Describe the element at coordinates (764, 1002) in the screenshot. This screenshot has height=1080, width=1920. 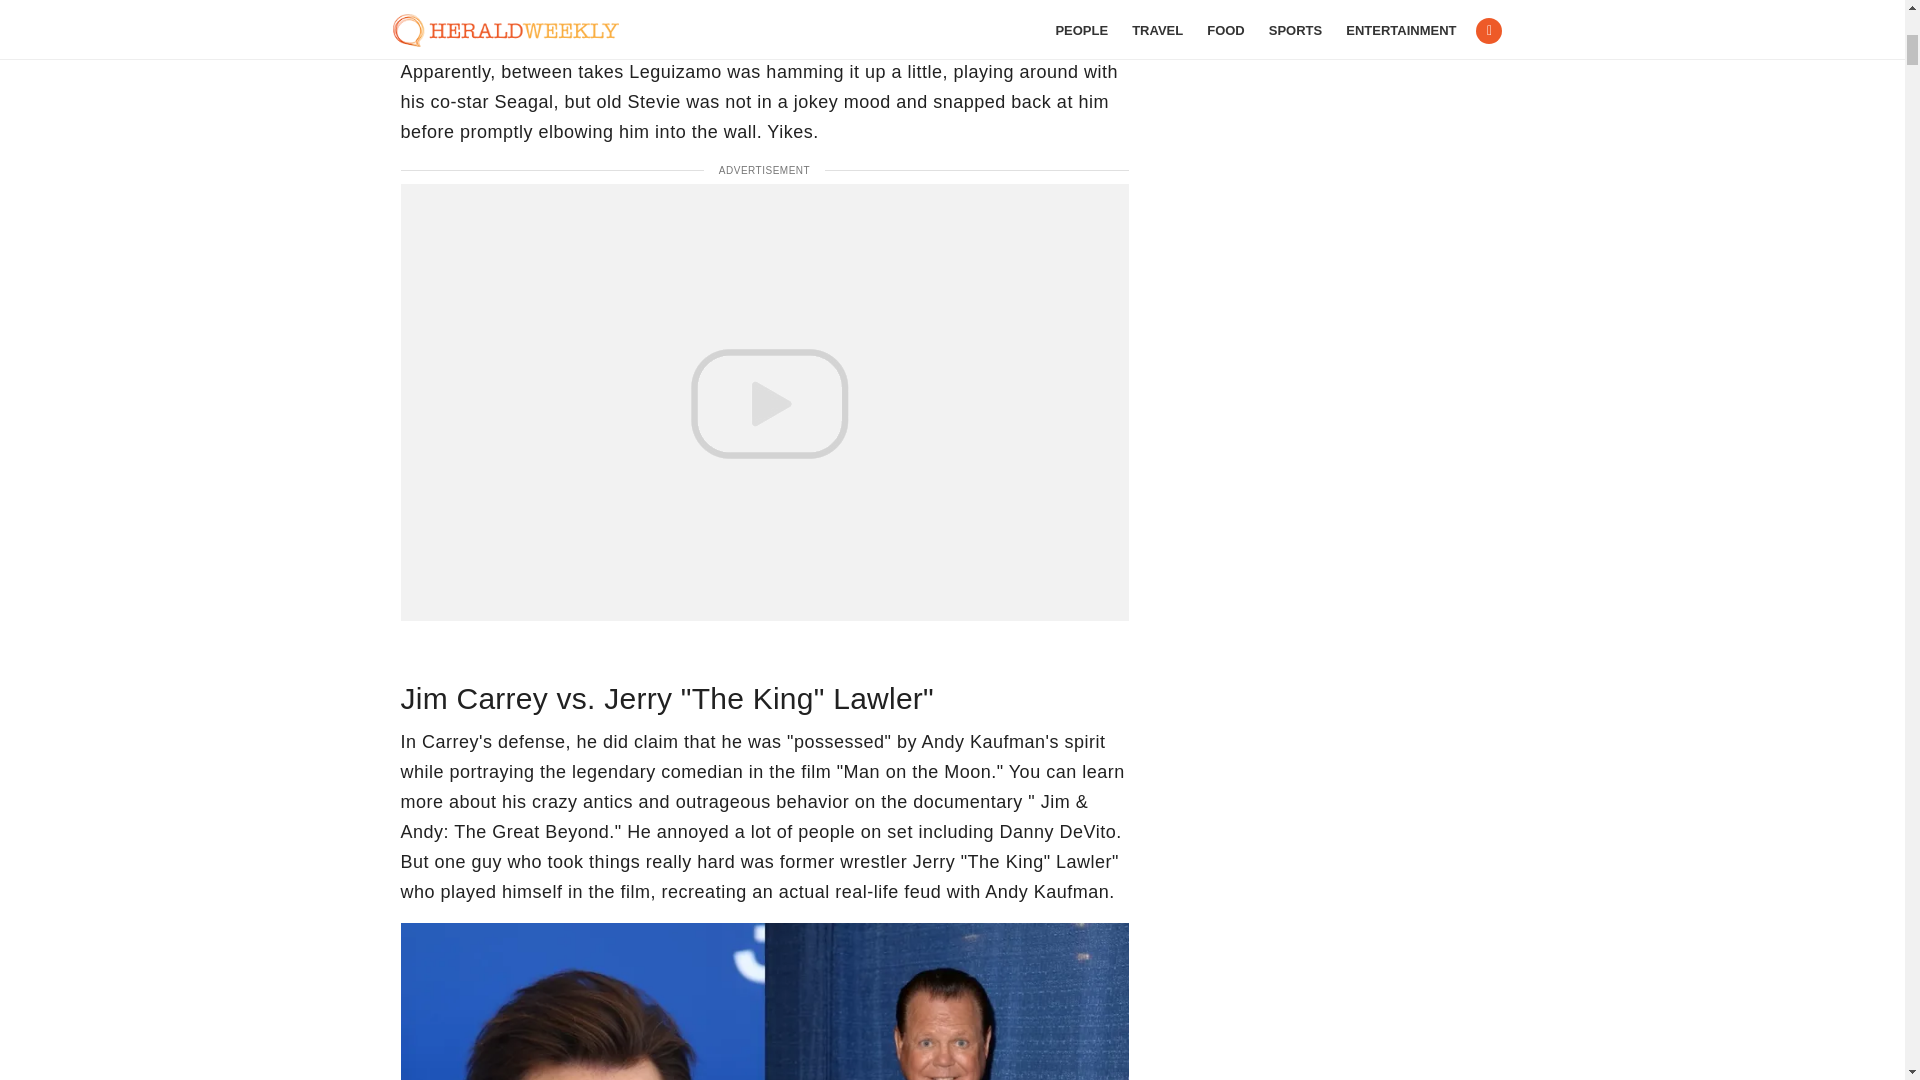
I see `Jim Carrey vs. Jerry ` at that location.